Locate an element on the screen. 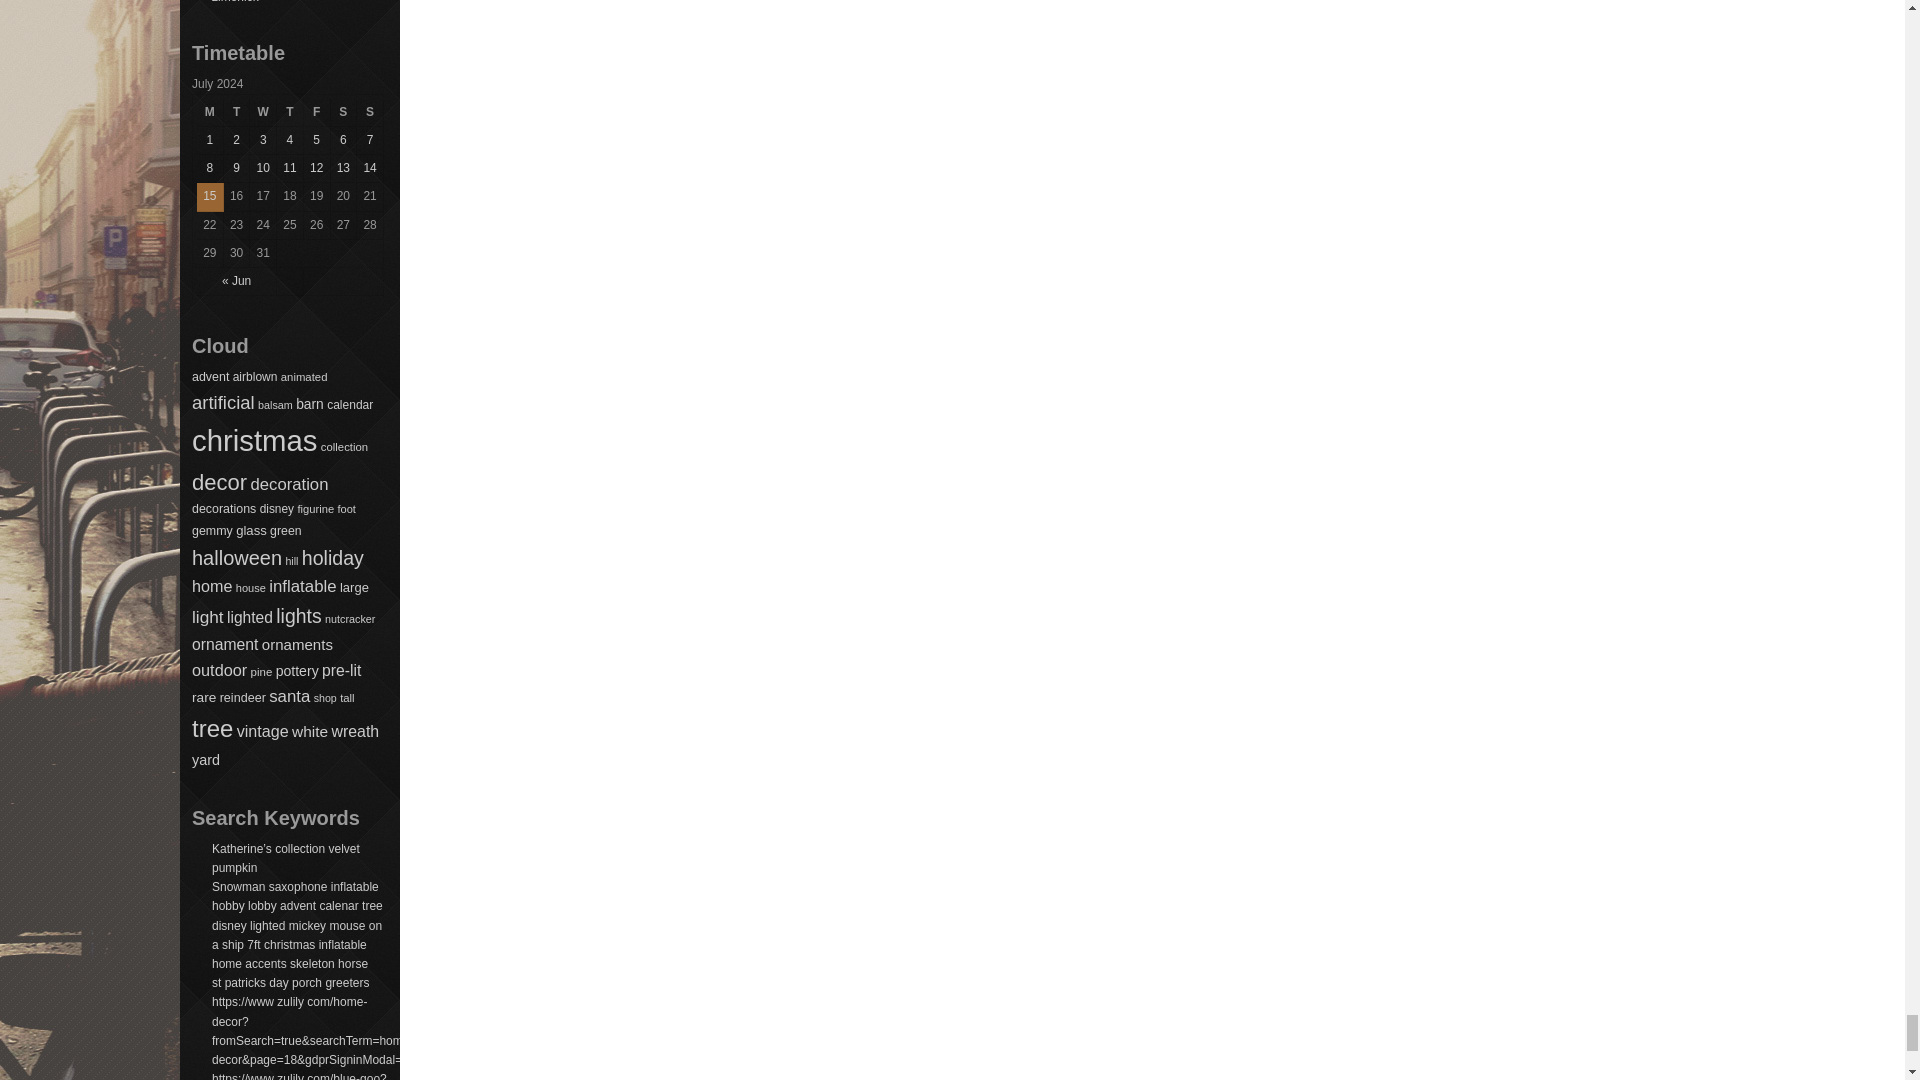 The height and width of the screenshot is (1080, 1920). Saturday is located at coordinates (344, 113).